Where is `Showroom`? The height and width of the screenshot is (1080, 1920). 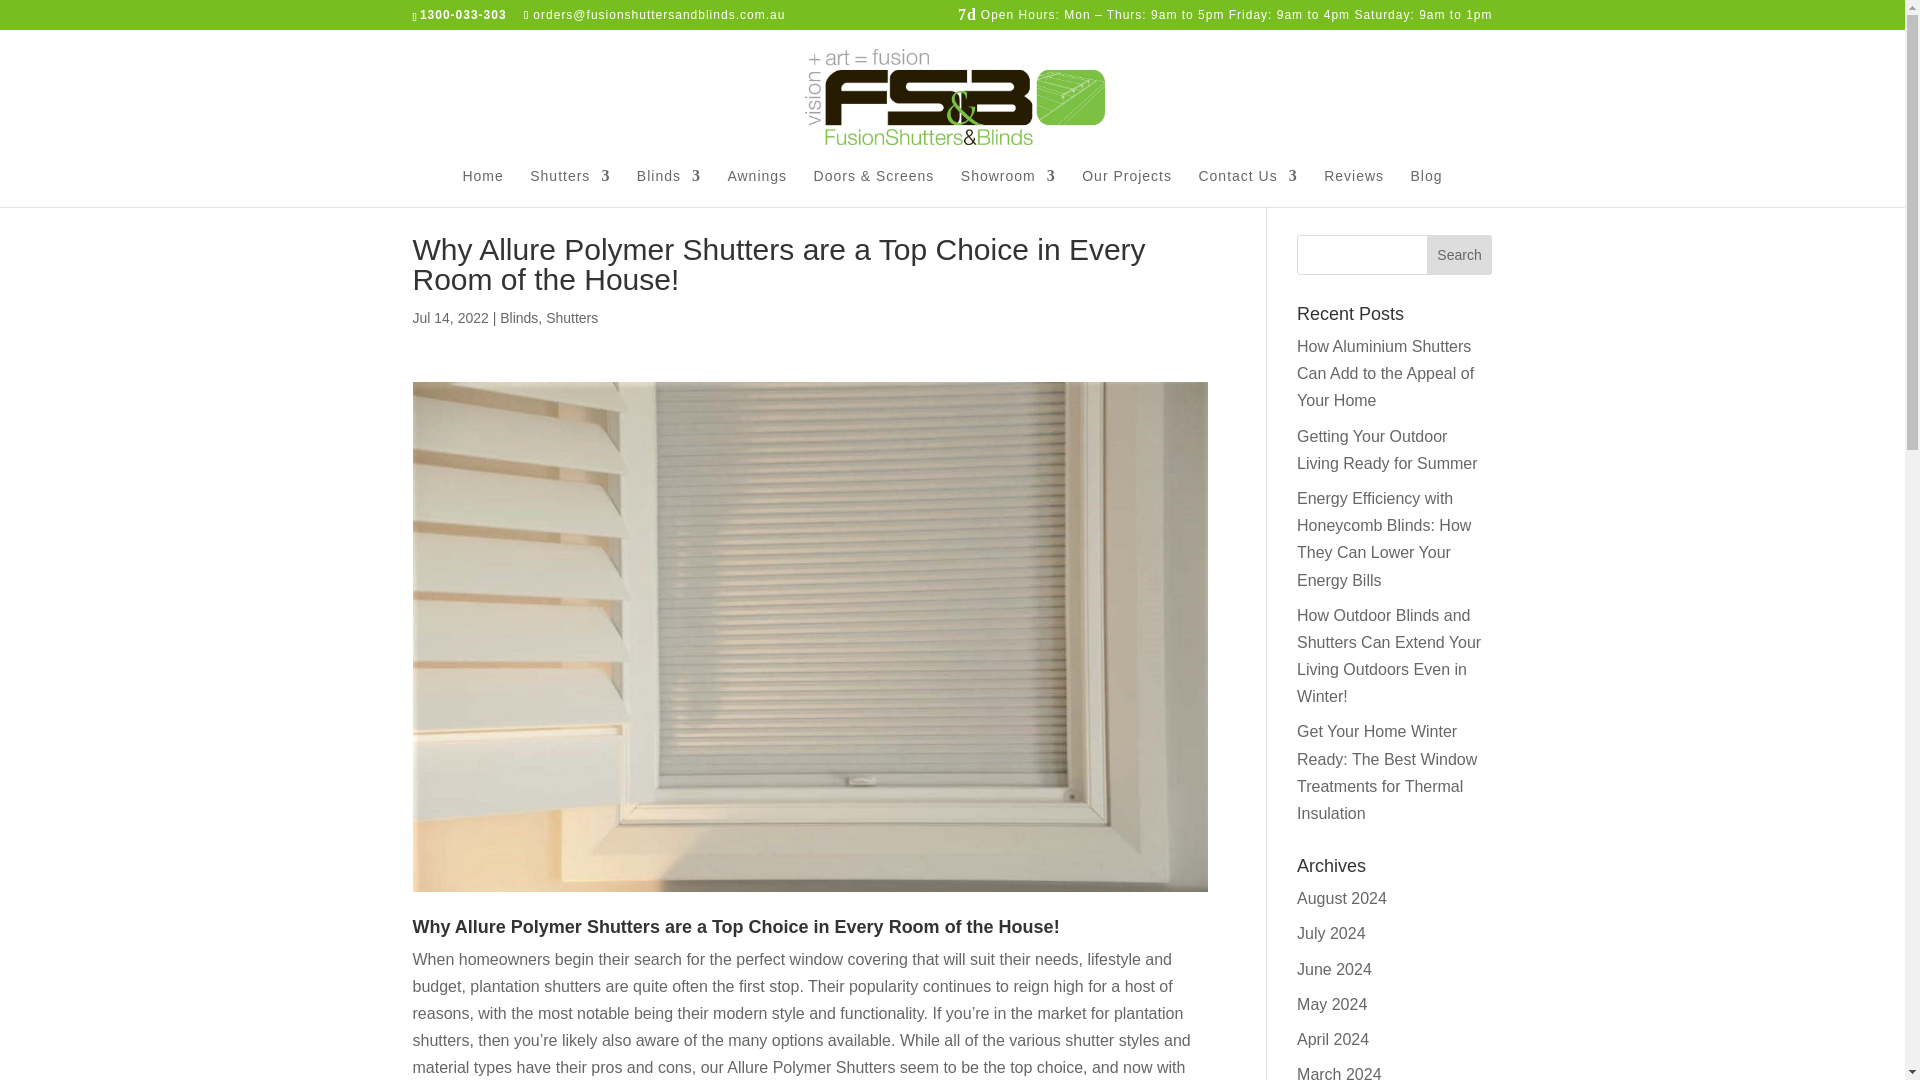 Showroom is located at coordinates (1008, 188).